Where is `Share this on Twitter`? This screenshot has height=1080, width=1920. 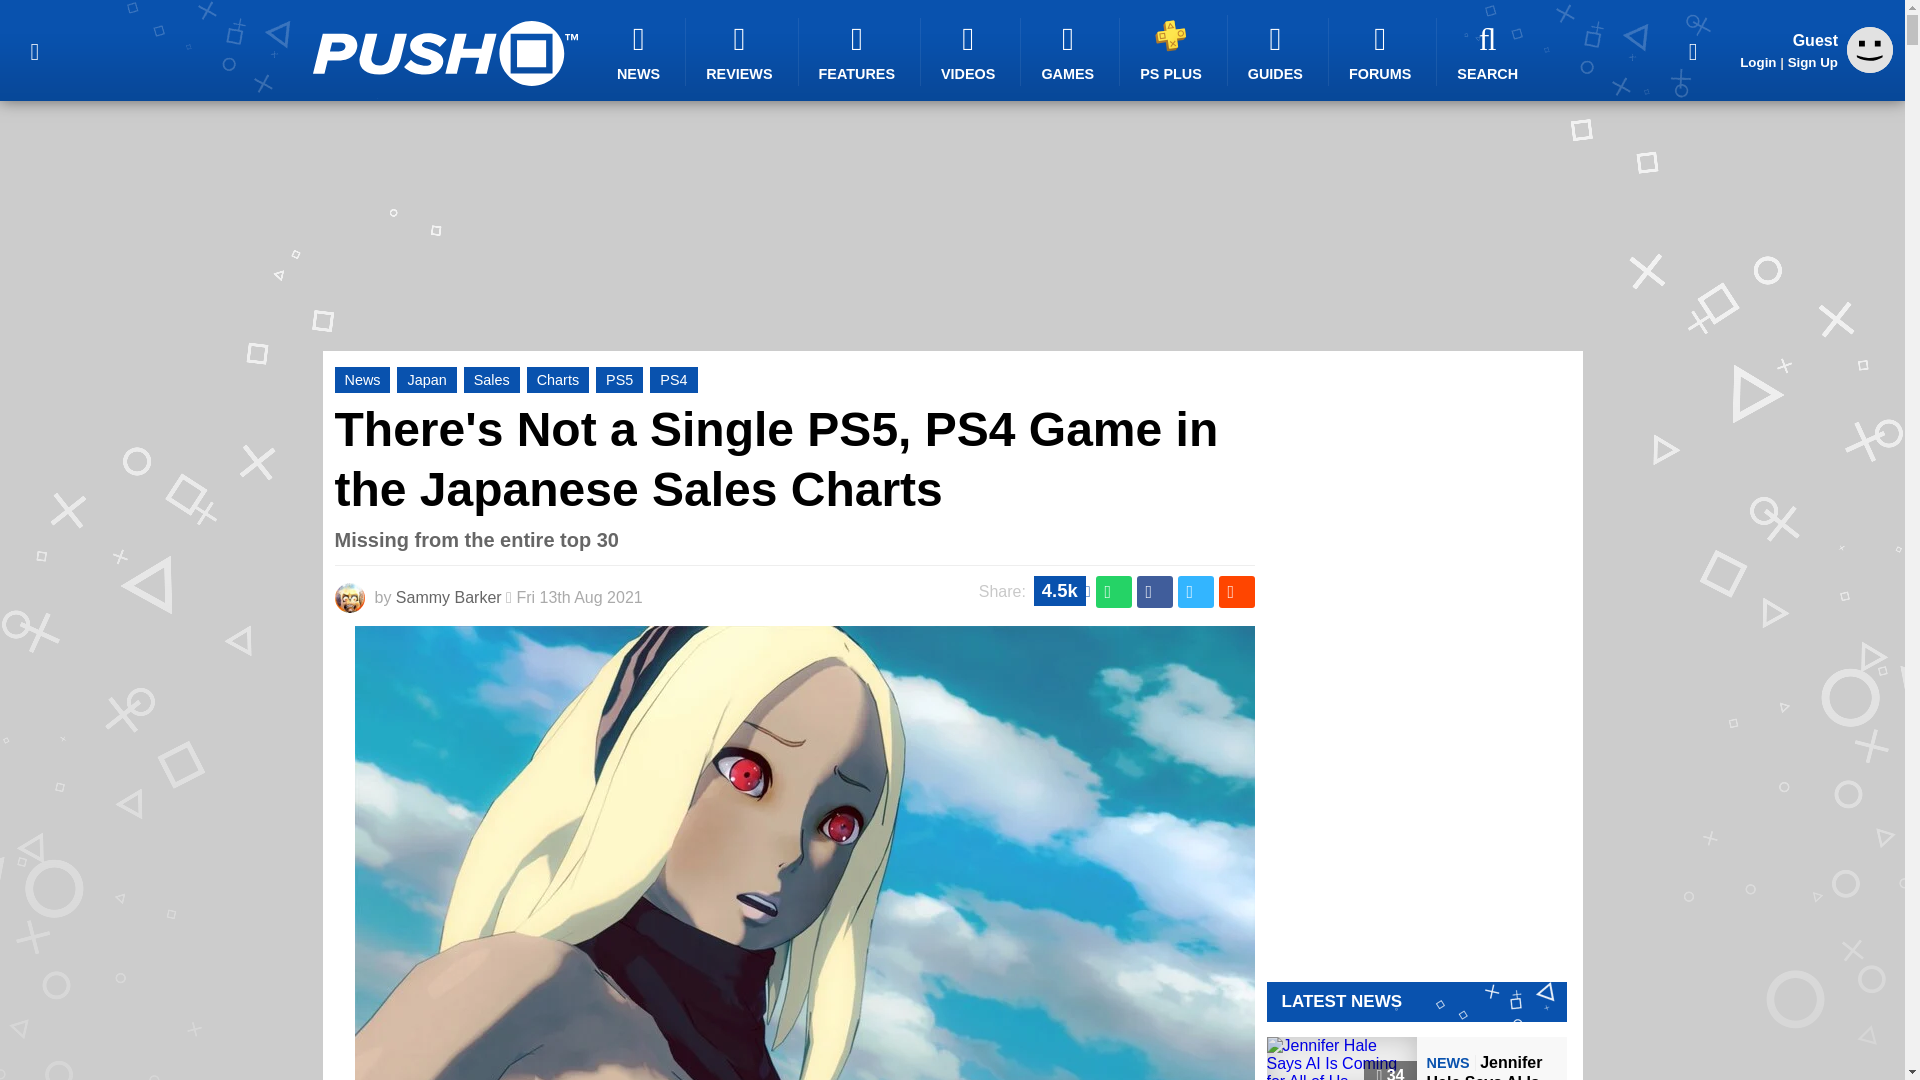
Share this on Twitter is located at coordinates (1196, 592).